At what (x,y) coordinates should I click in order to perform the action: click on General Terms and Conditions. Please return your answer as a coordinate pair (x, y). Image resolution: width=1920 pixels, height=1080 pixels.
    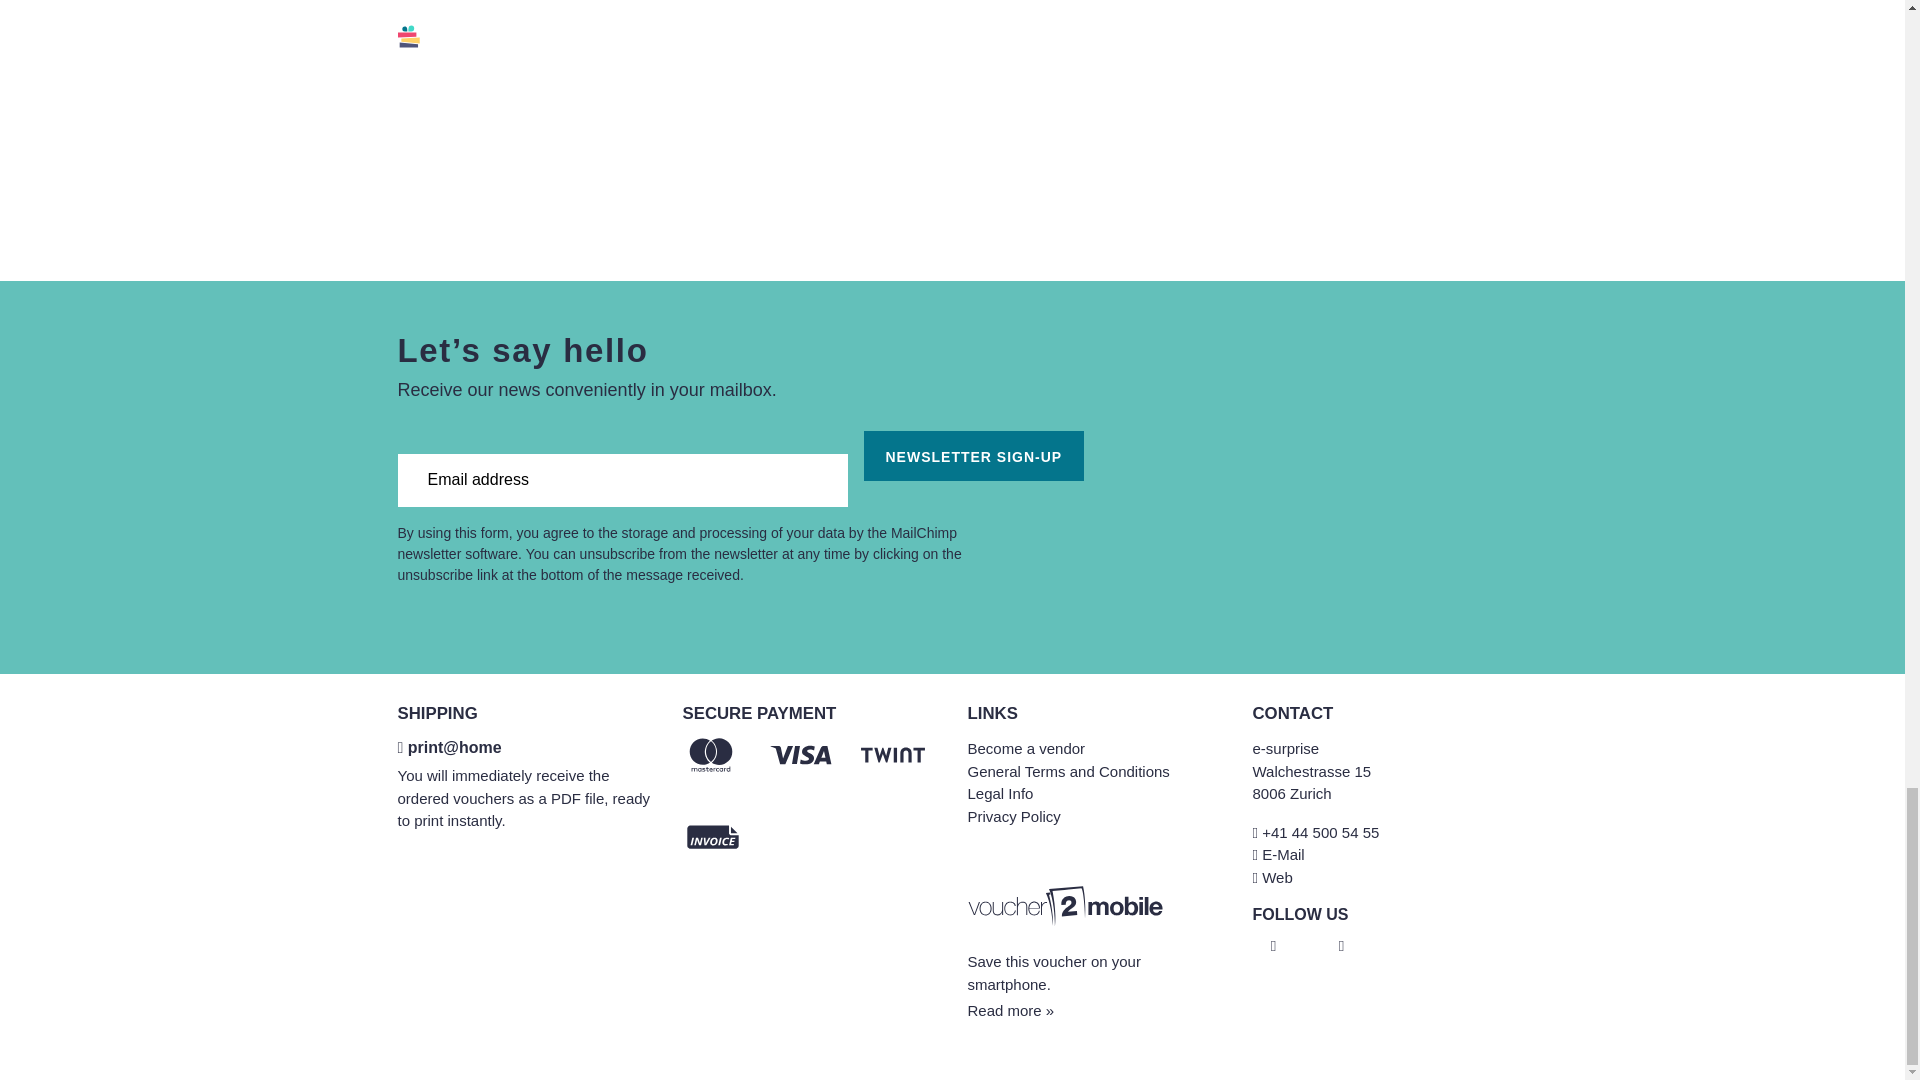
    Looking at the image, I should click on (1068, 770).